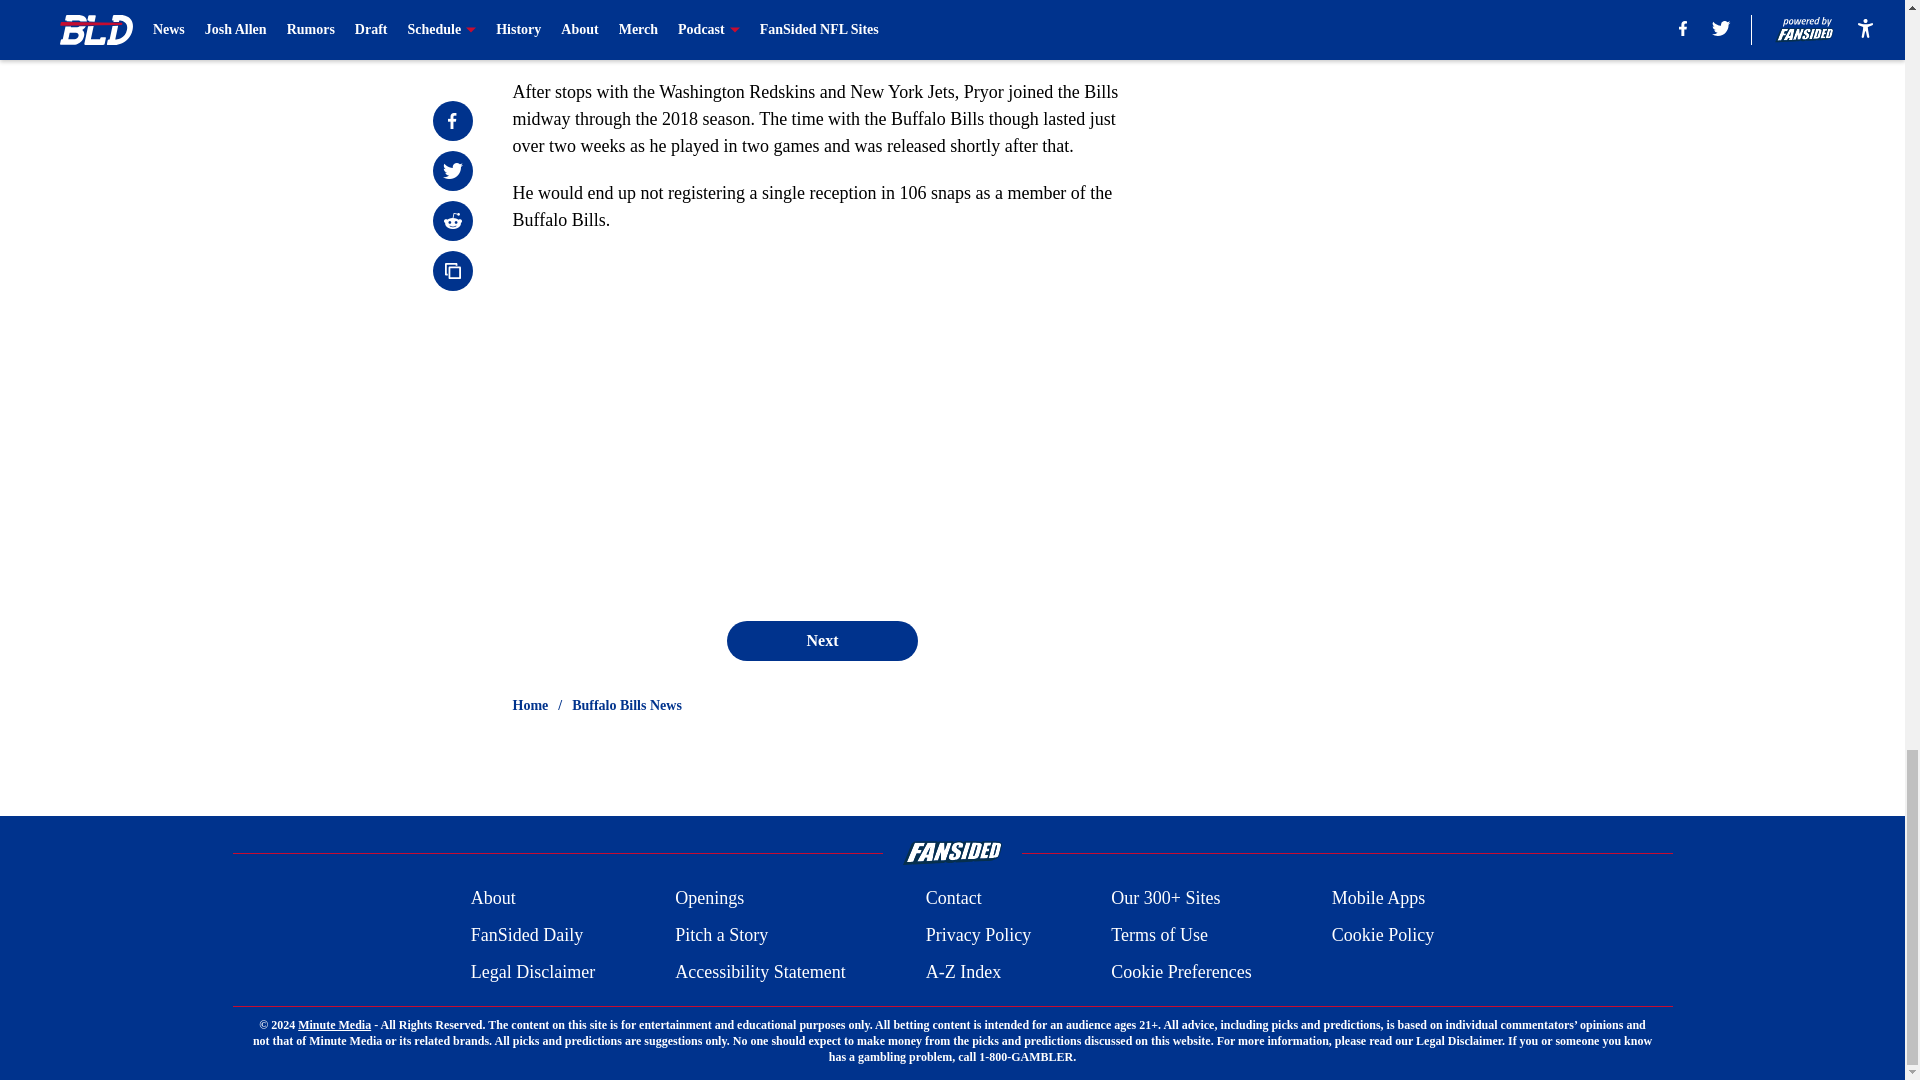  Describe the element at coordinates (530, 706) in the screenshot. I see `Home` at that location.